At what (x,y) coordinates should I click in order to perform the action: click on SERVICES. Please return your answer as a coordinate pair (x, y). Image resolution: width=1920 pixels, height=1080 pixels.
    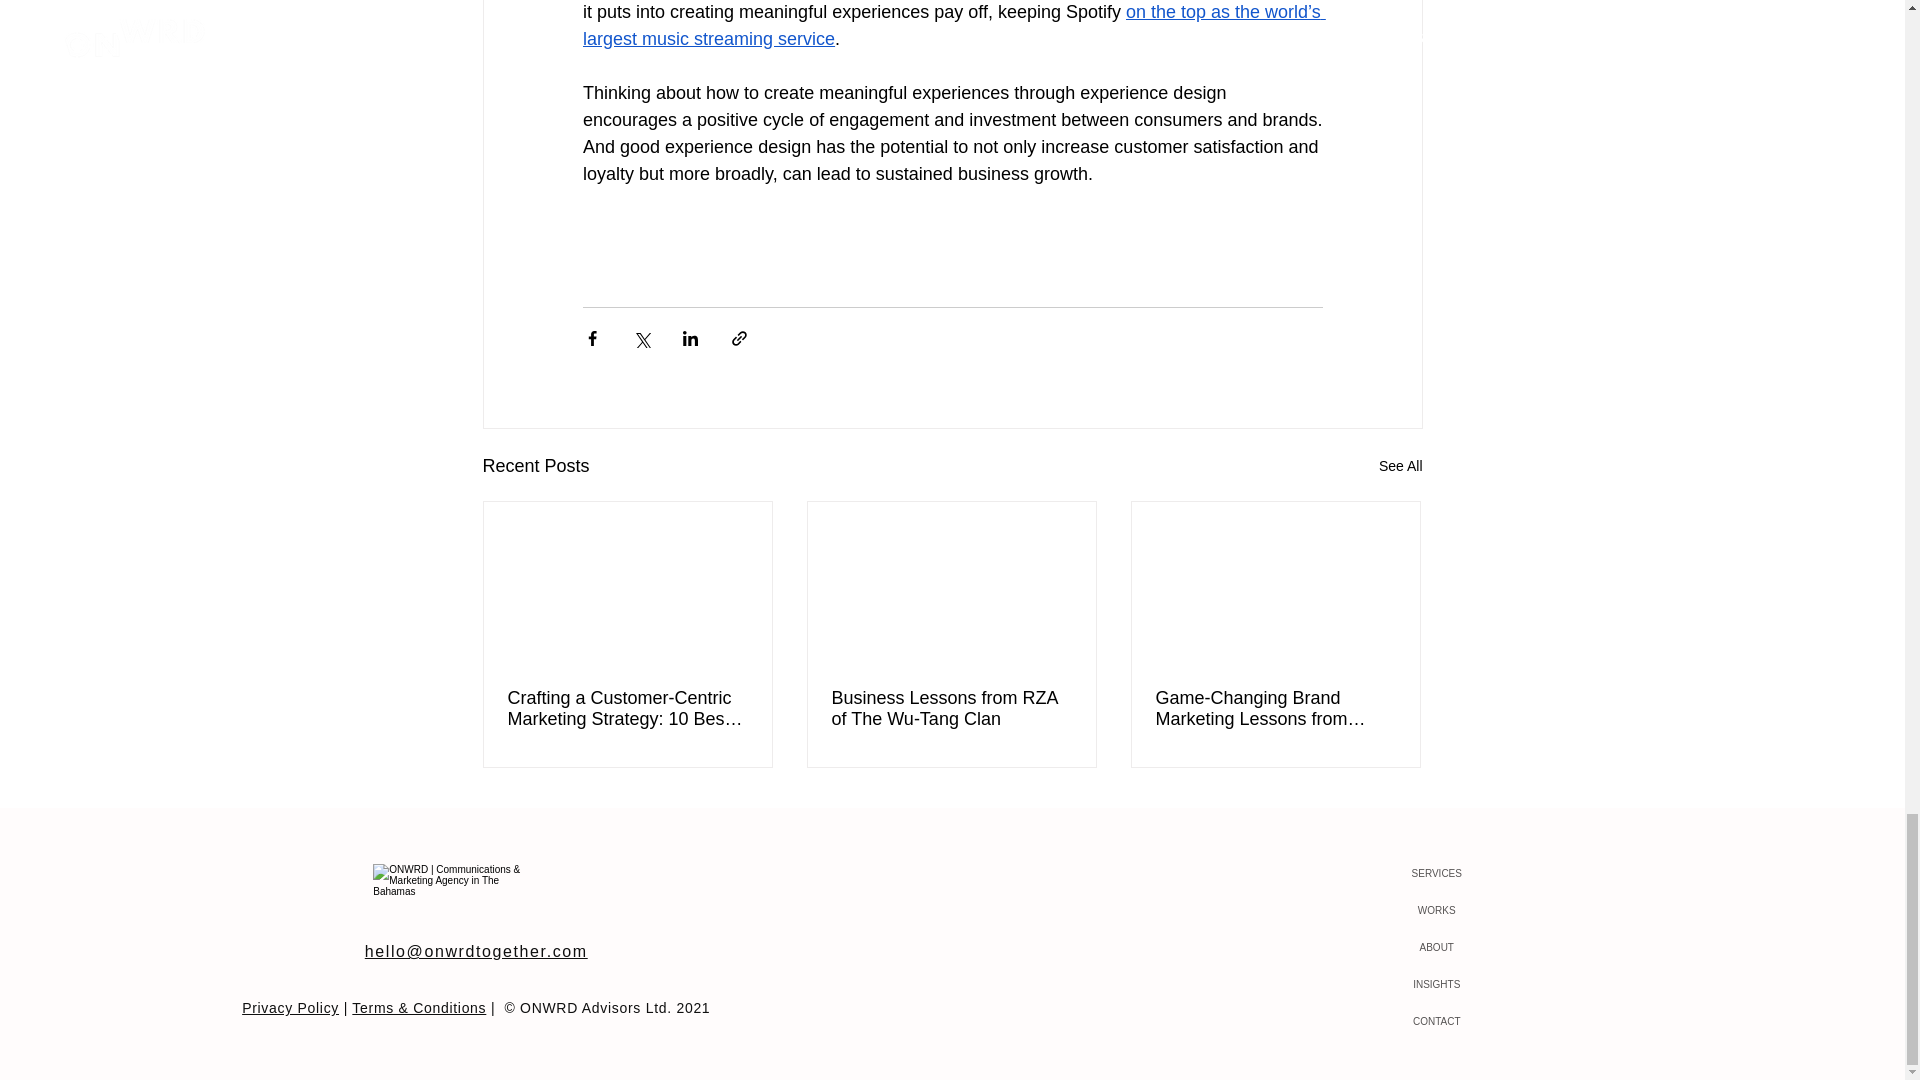
    Looking at the image, I should click on (1436, 874).